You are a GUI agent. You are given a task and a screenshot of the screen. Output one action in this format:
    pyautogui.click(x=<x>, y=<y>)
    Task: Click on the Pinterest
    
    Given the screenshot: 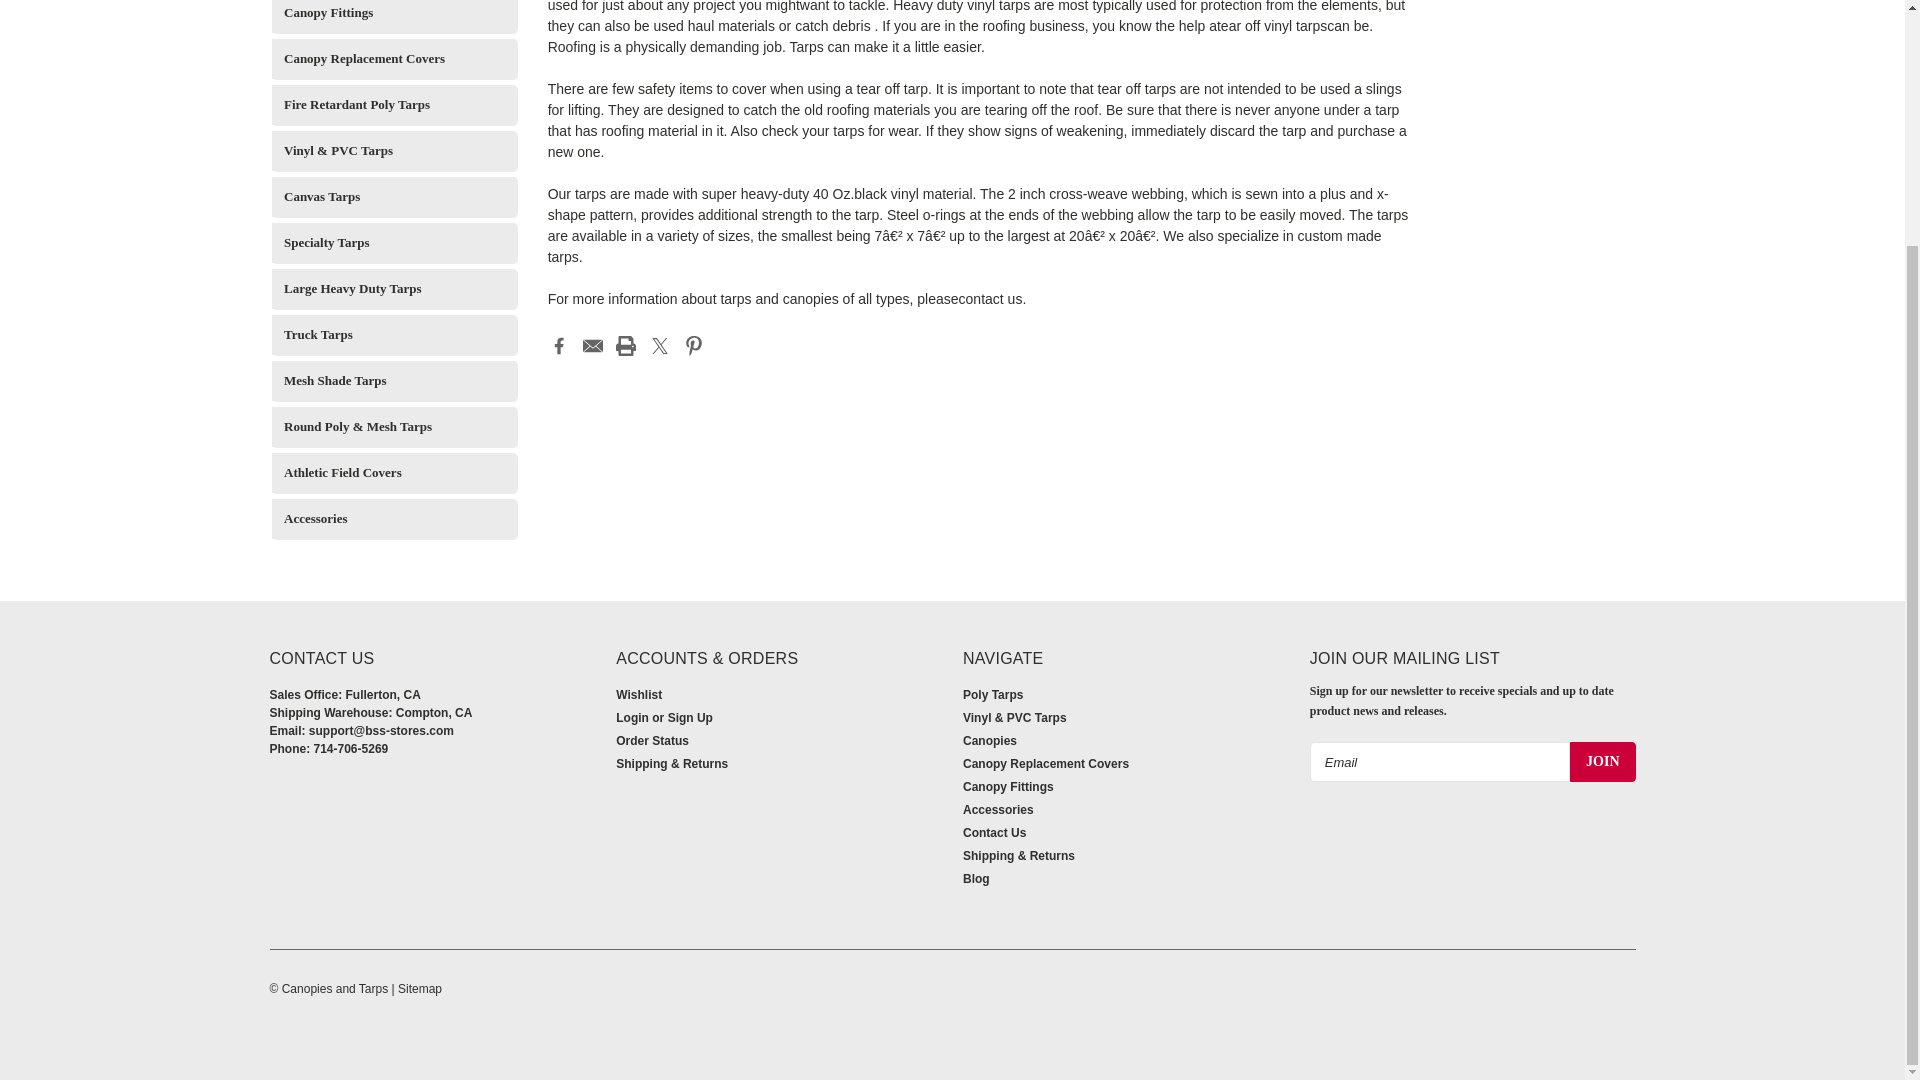 What is the action you would take?
    pyautogui.click(x=694, y=346)
    